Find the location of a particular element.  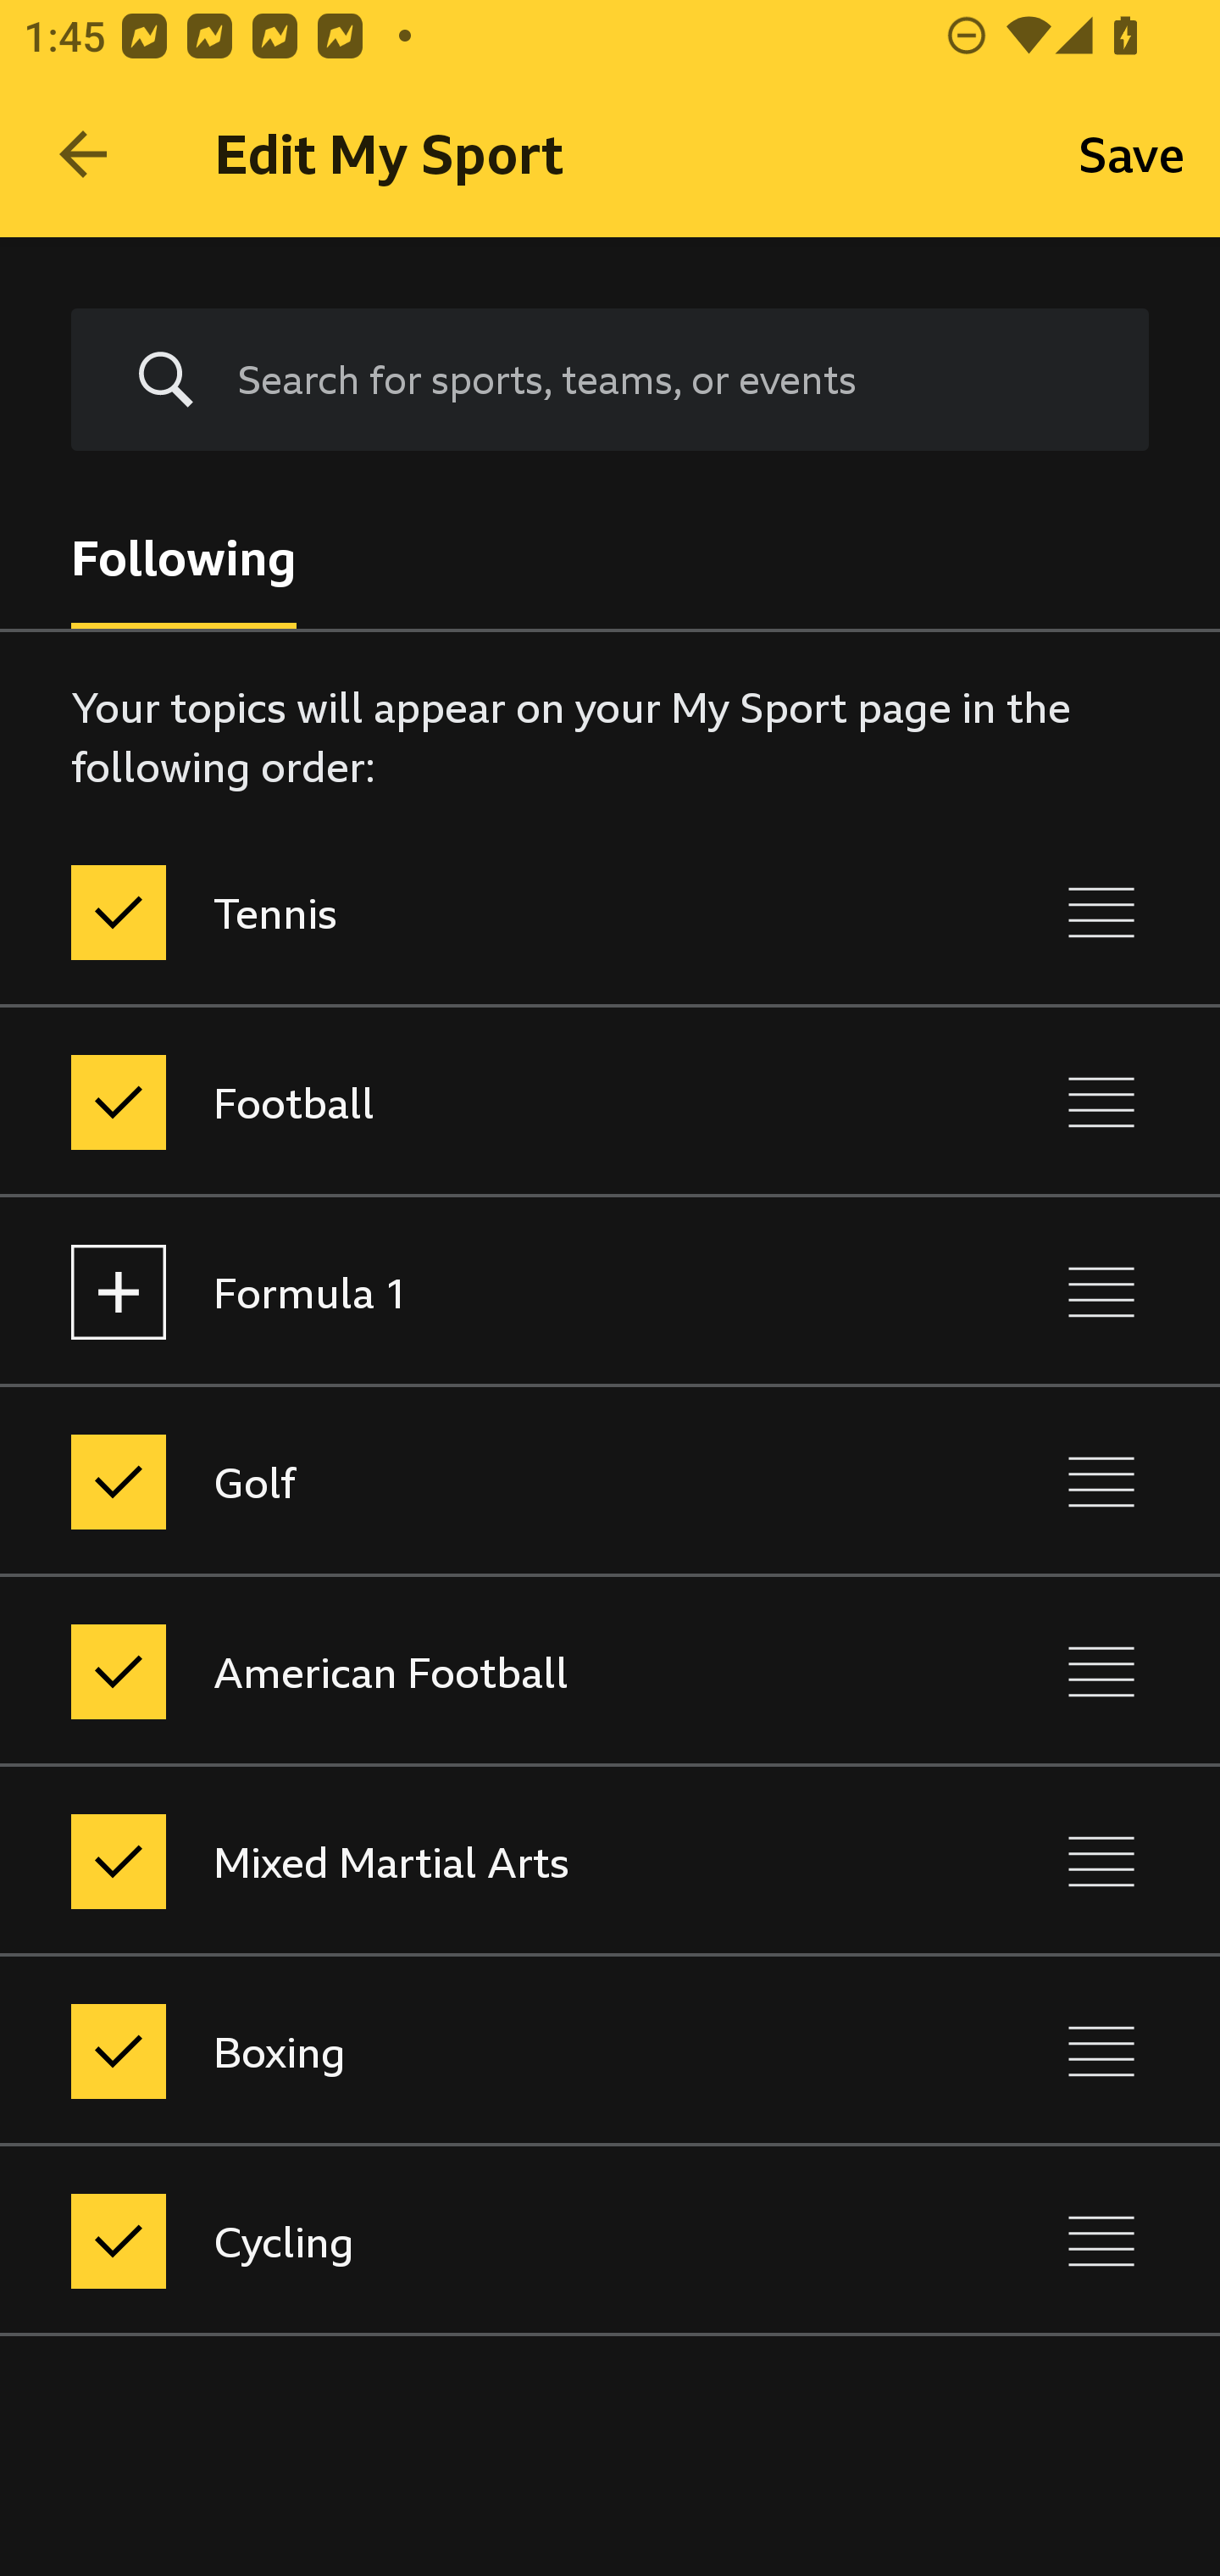

Reorder Tennis is located at coordinates (1101, 912).